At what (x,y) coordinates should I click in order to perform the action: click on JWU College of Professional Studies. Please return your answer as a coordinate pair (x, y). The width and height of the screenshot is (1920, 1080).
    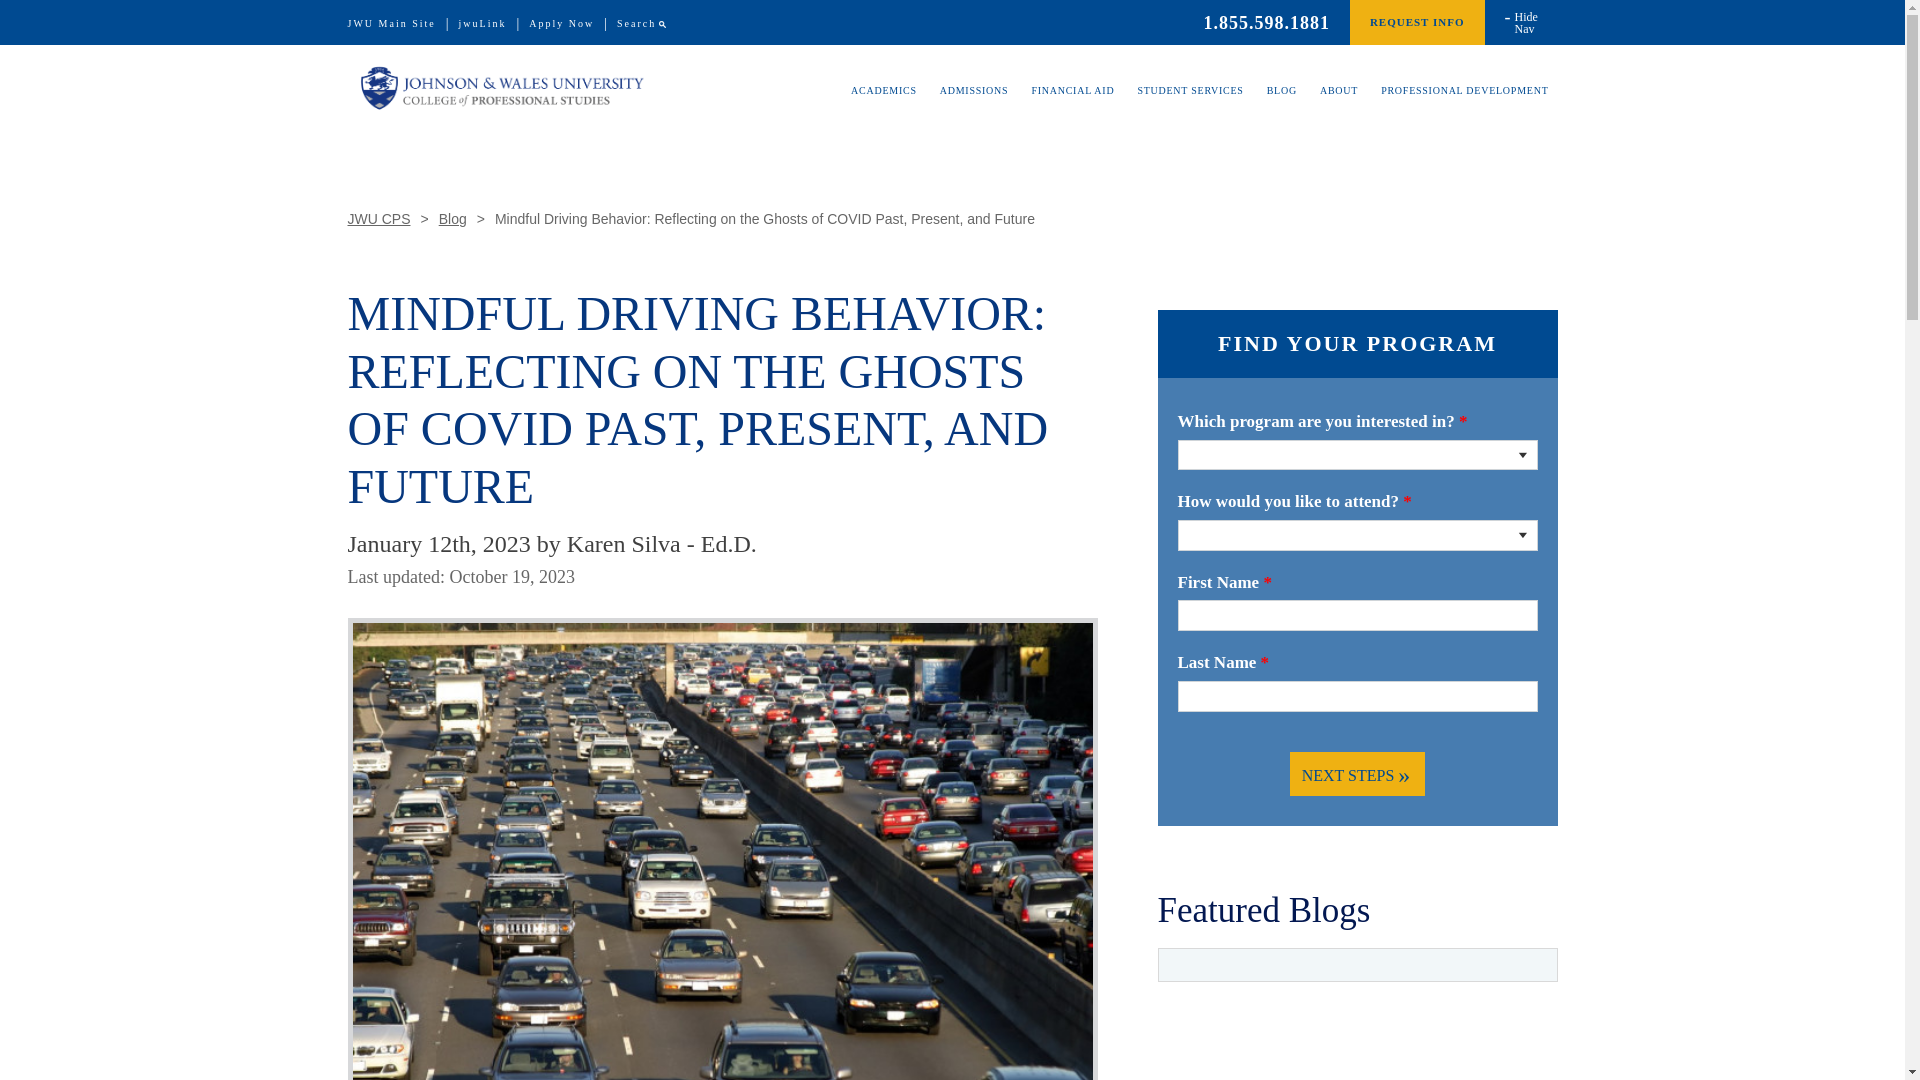
    Looking at the image, I should click on (502, 88).